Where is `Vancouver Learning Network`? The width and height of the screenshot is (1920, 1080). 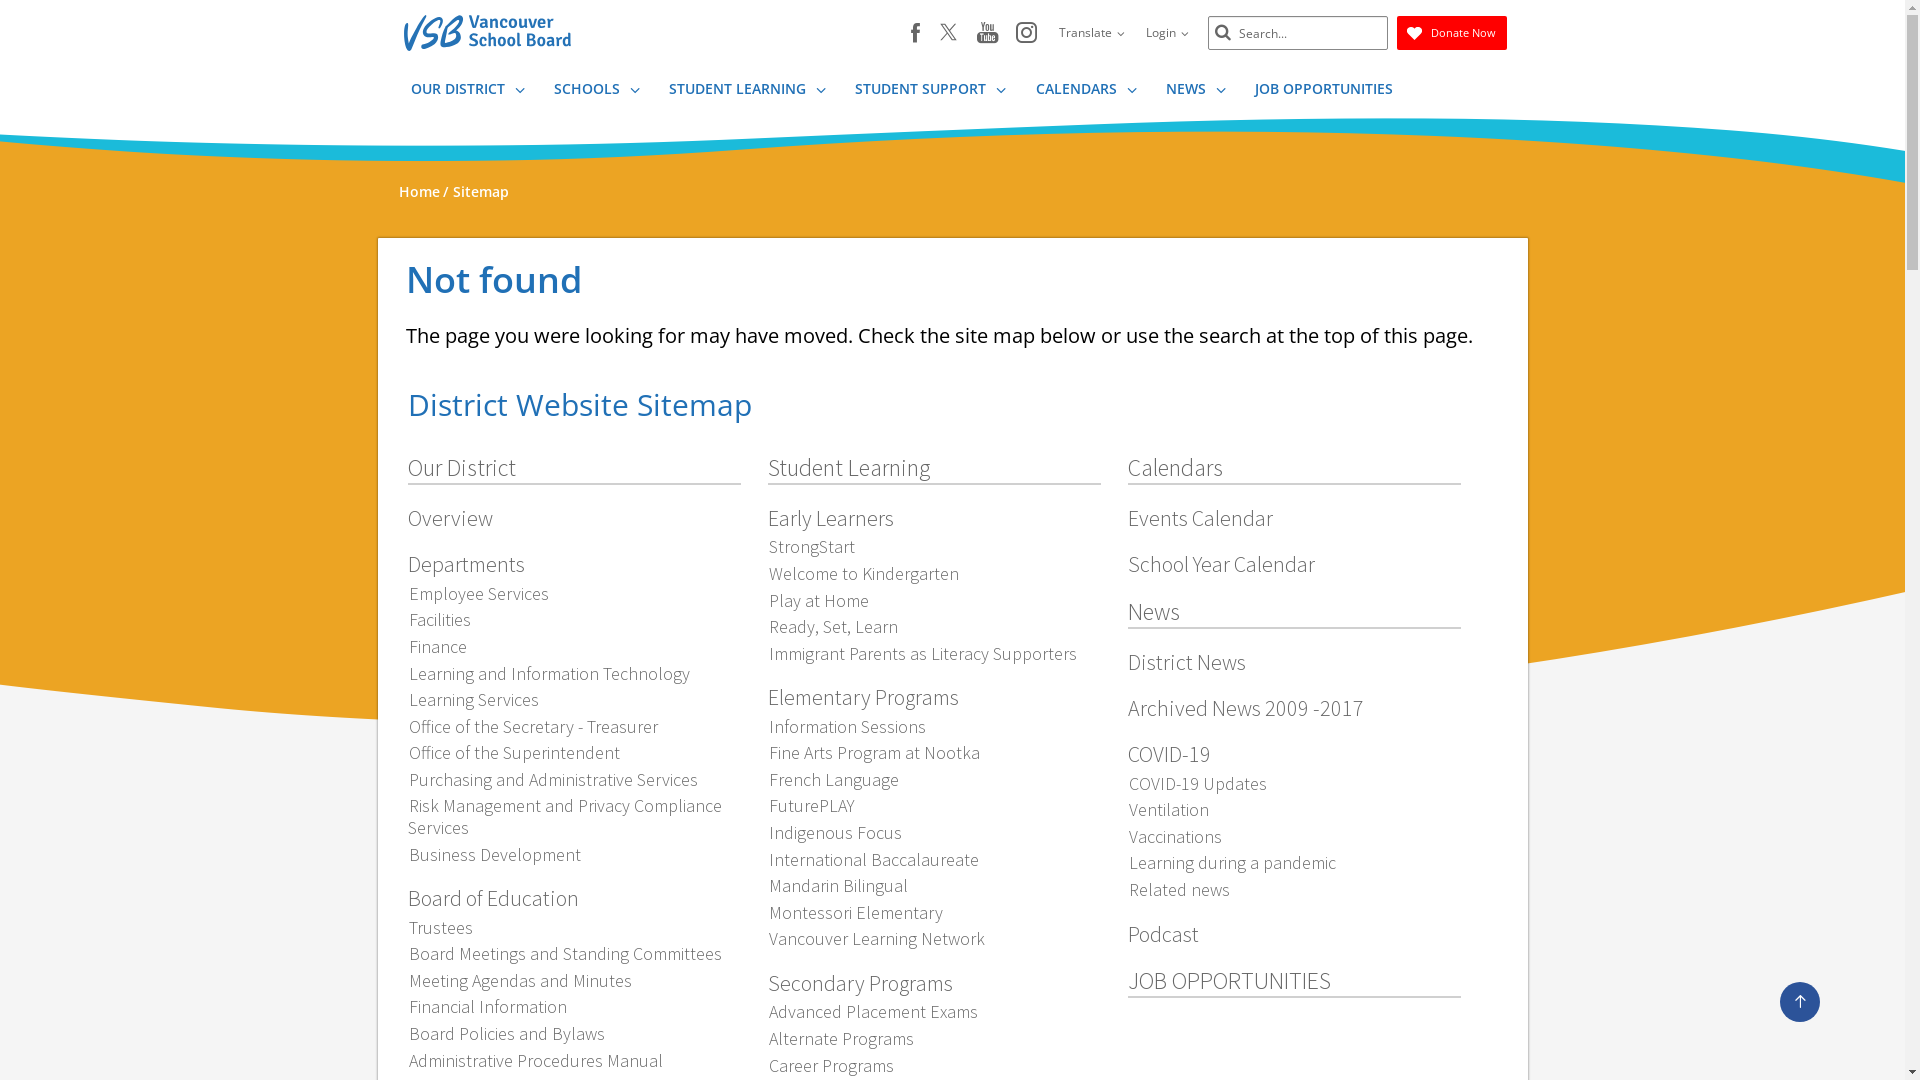
Vancouver Learning Network is located at coordinates (876, 938).